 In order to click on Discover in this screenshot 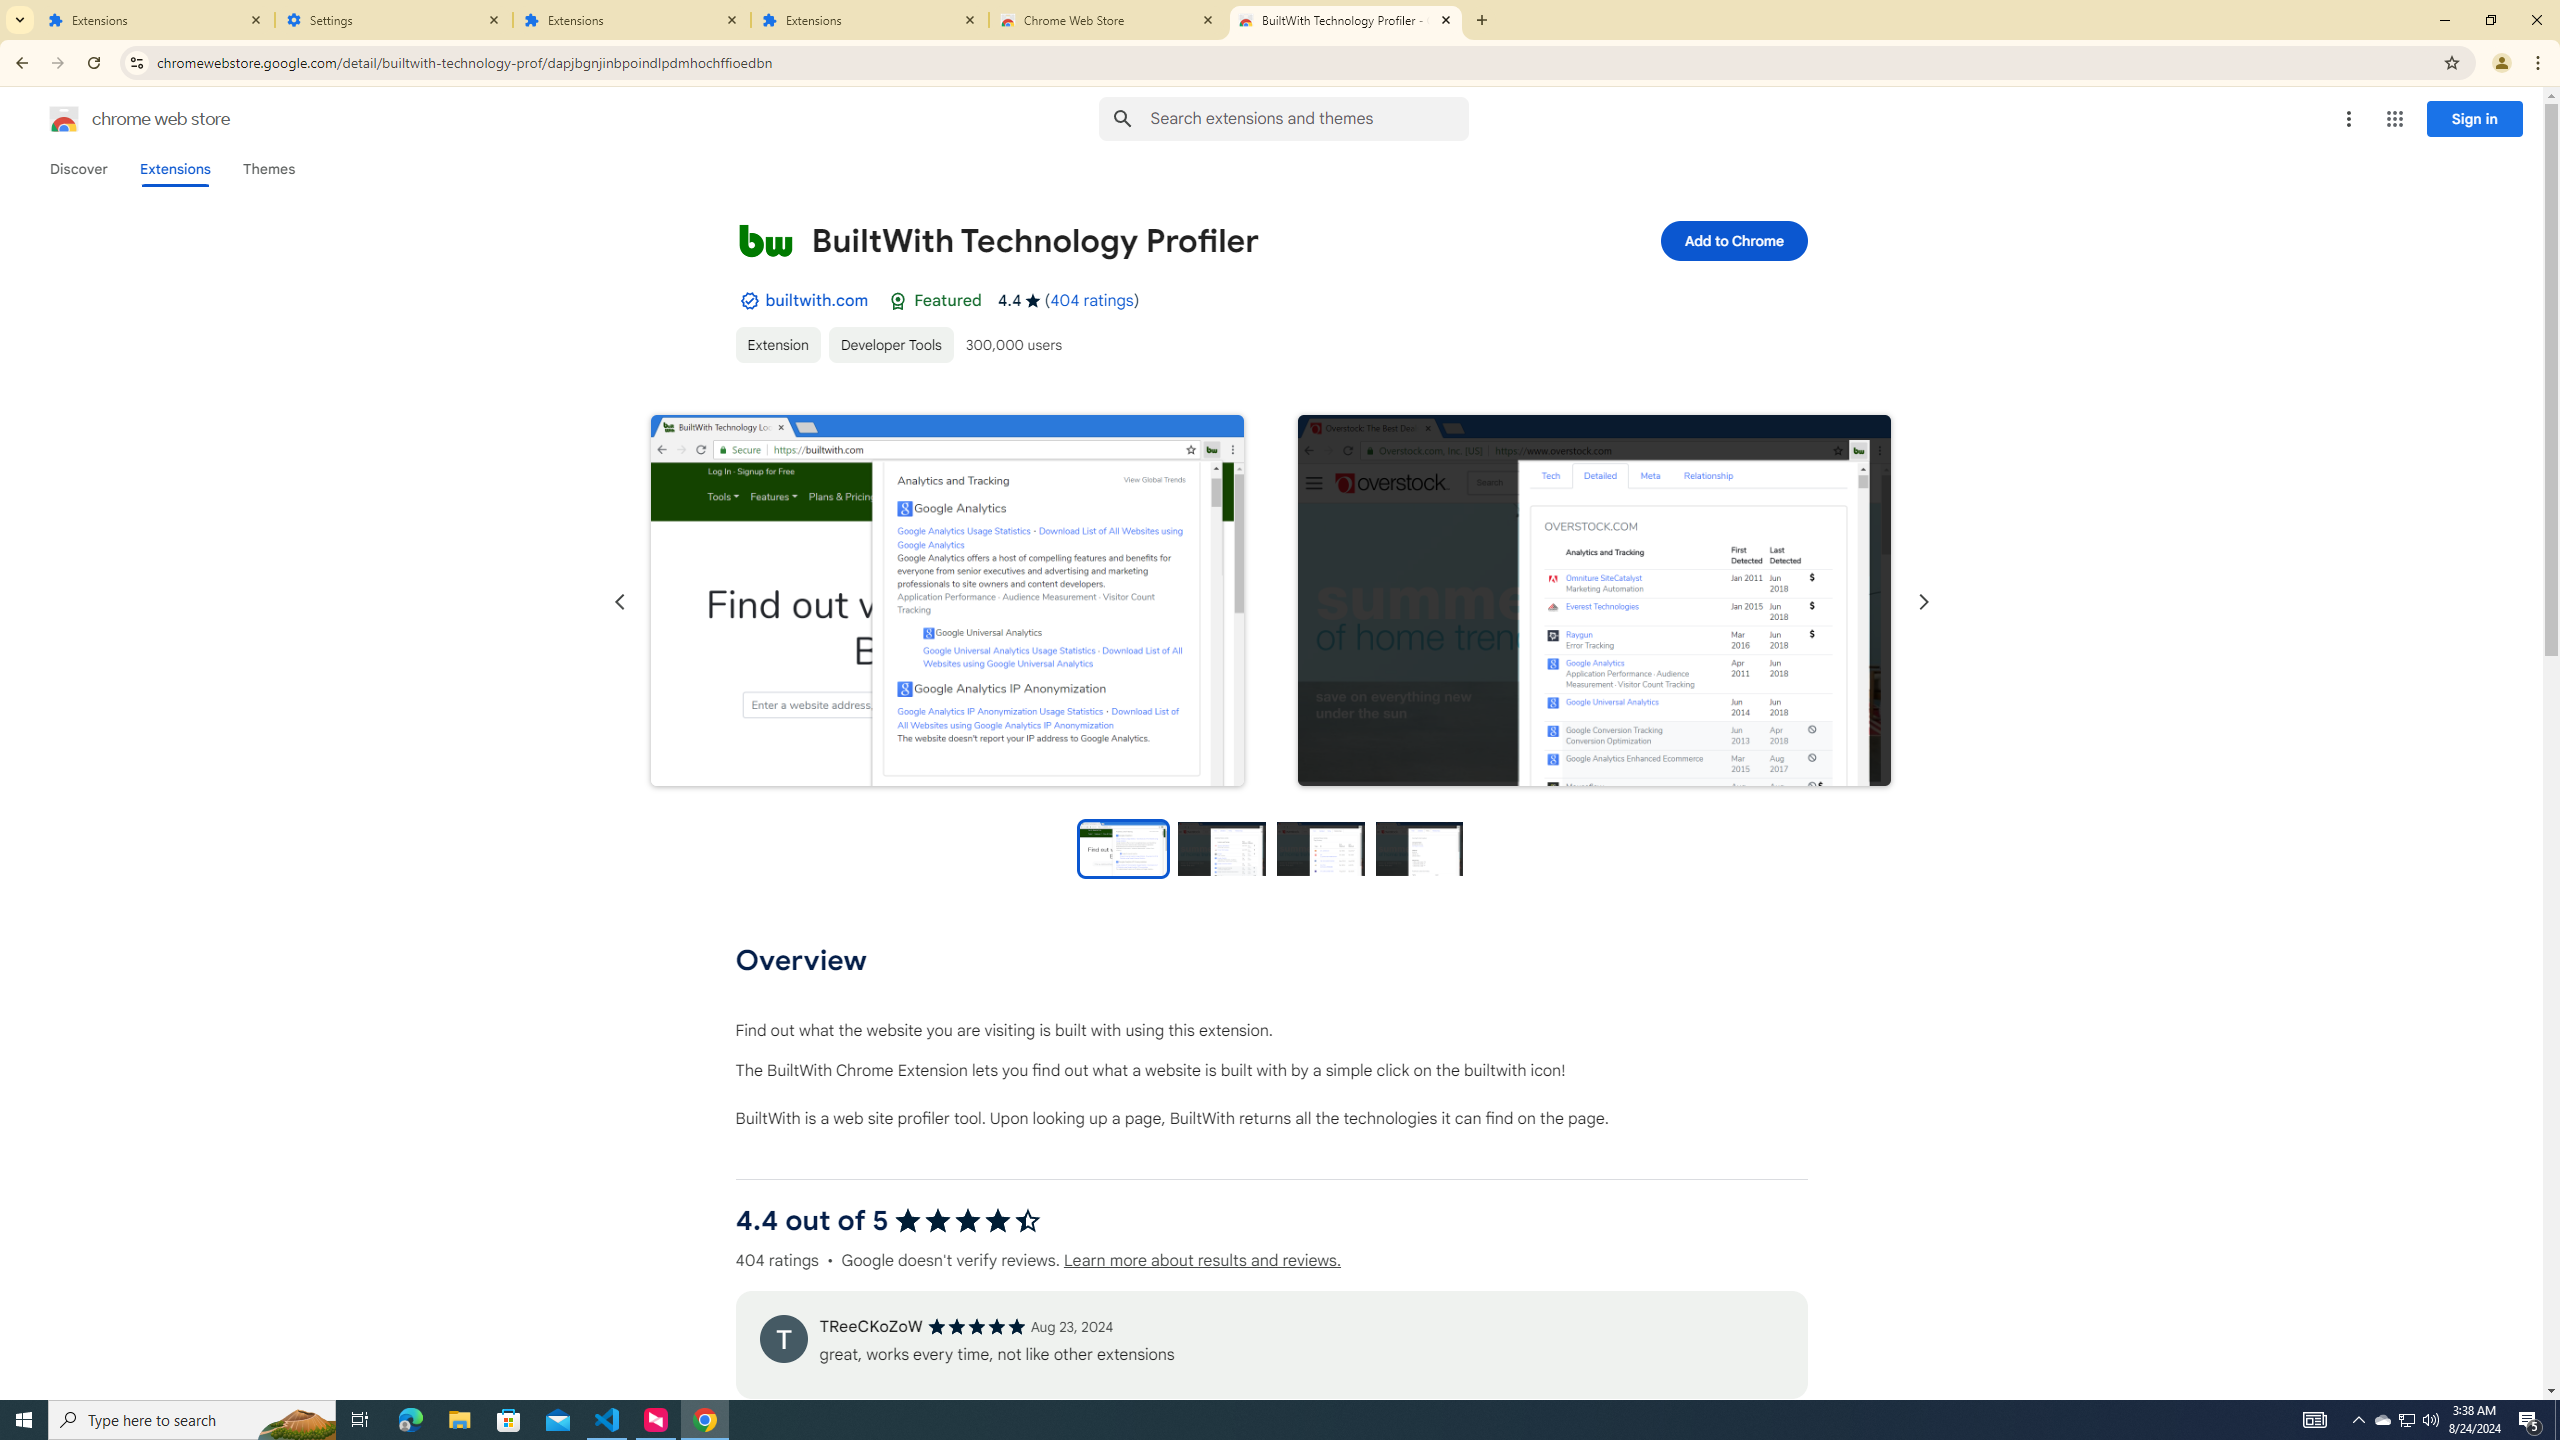, I will do `click(78, 169)`.